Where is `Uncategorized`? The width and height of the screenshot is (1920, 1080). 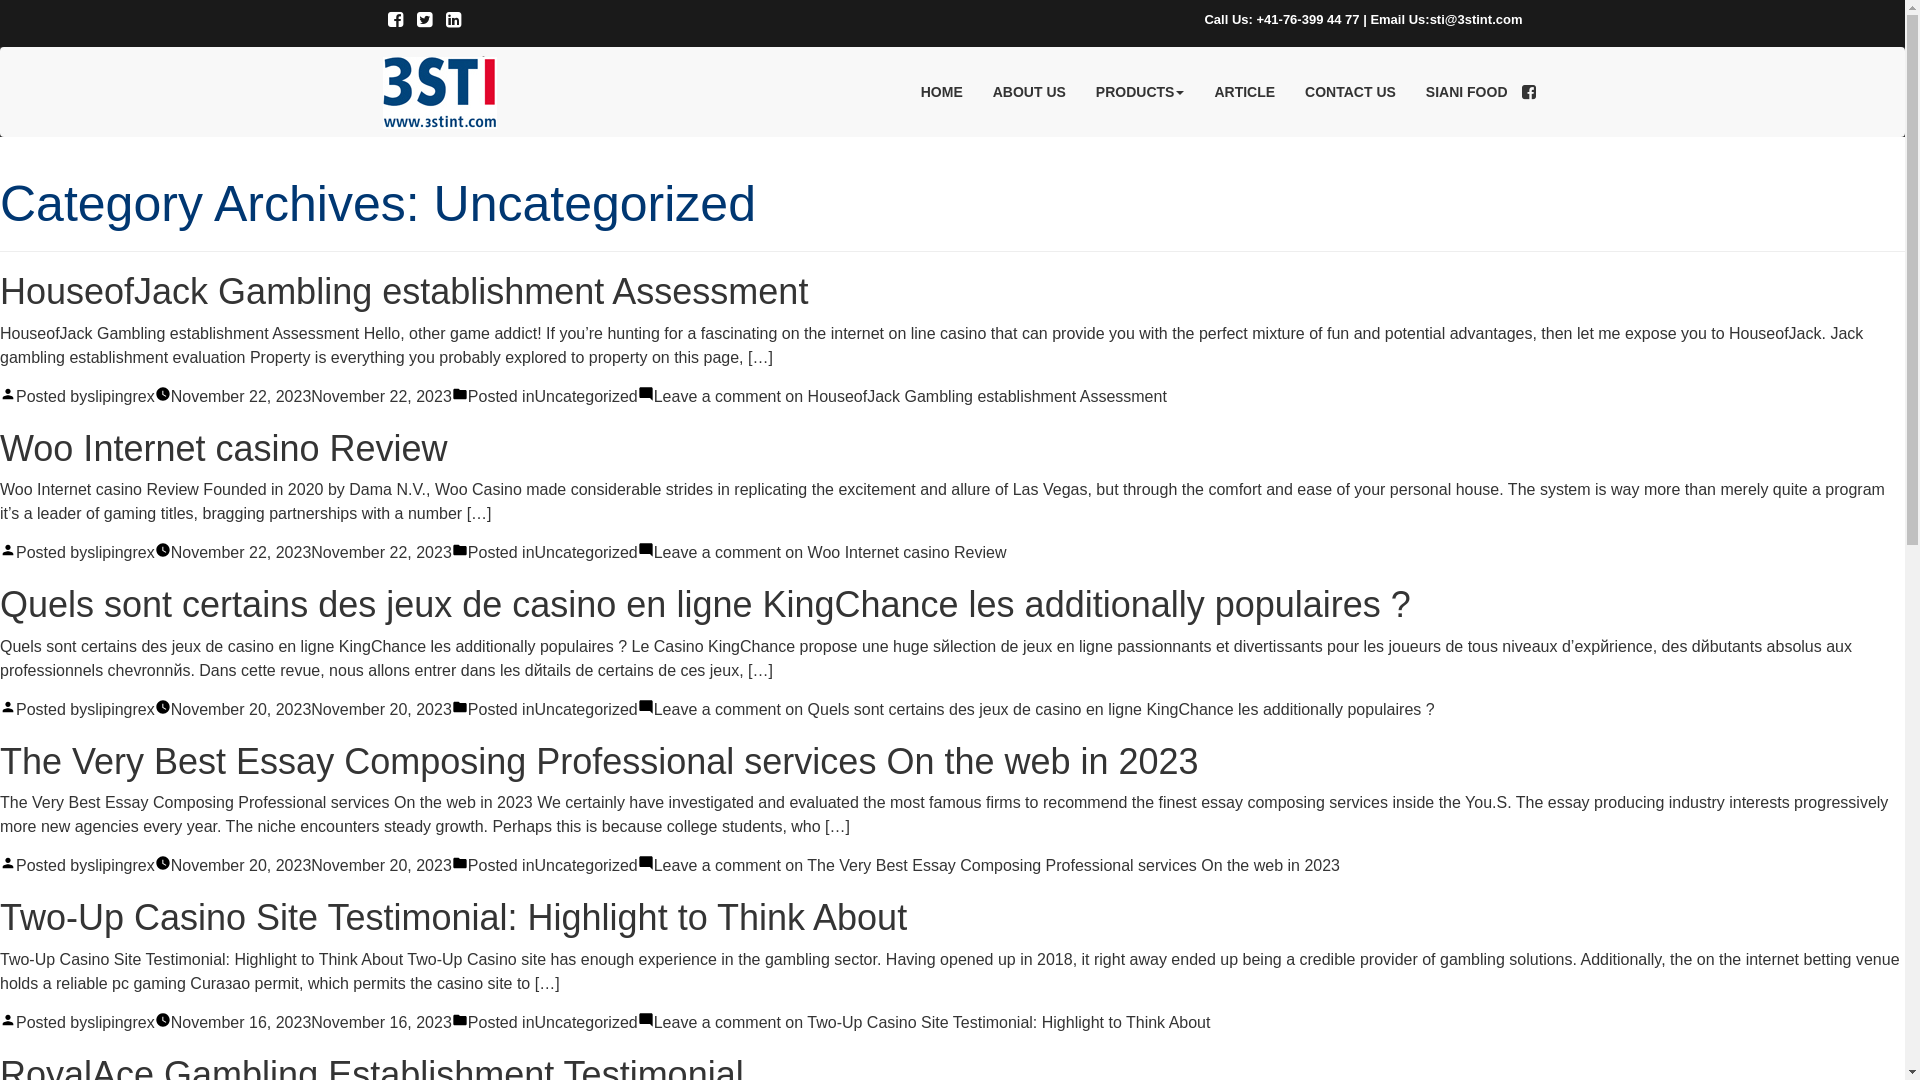
Uncategorized is located at coordinates (586, 1022).